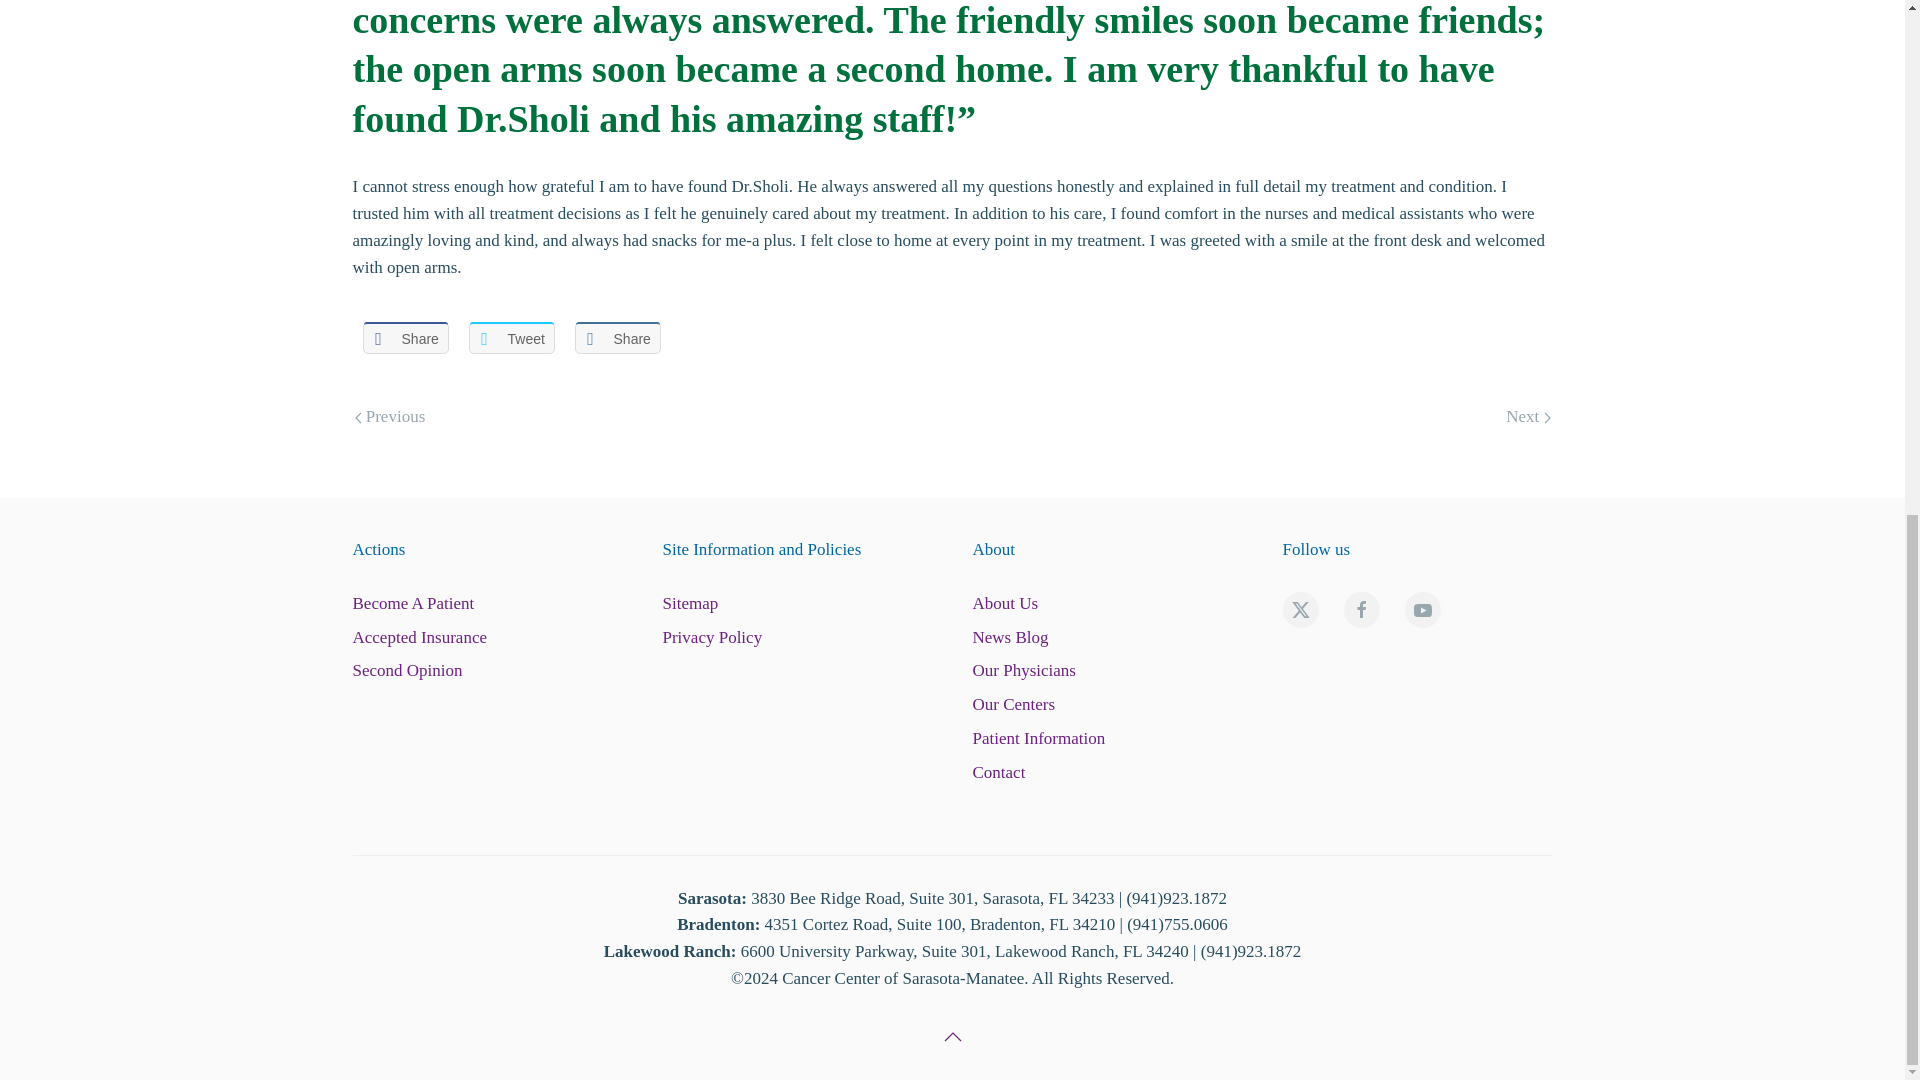 The image size is (1920, 1080). I want to click on Share on LinkedIn, so click(617, 338).